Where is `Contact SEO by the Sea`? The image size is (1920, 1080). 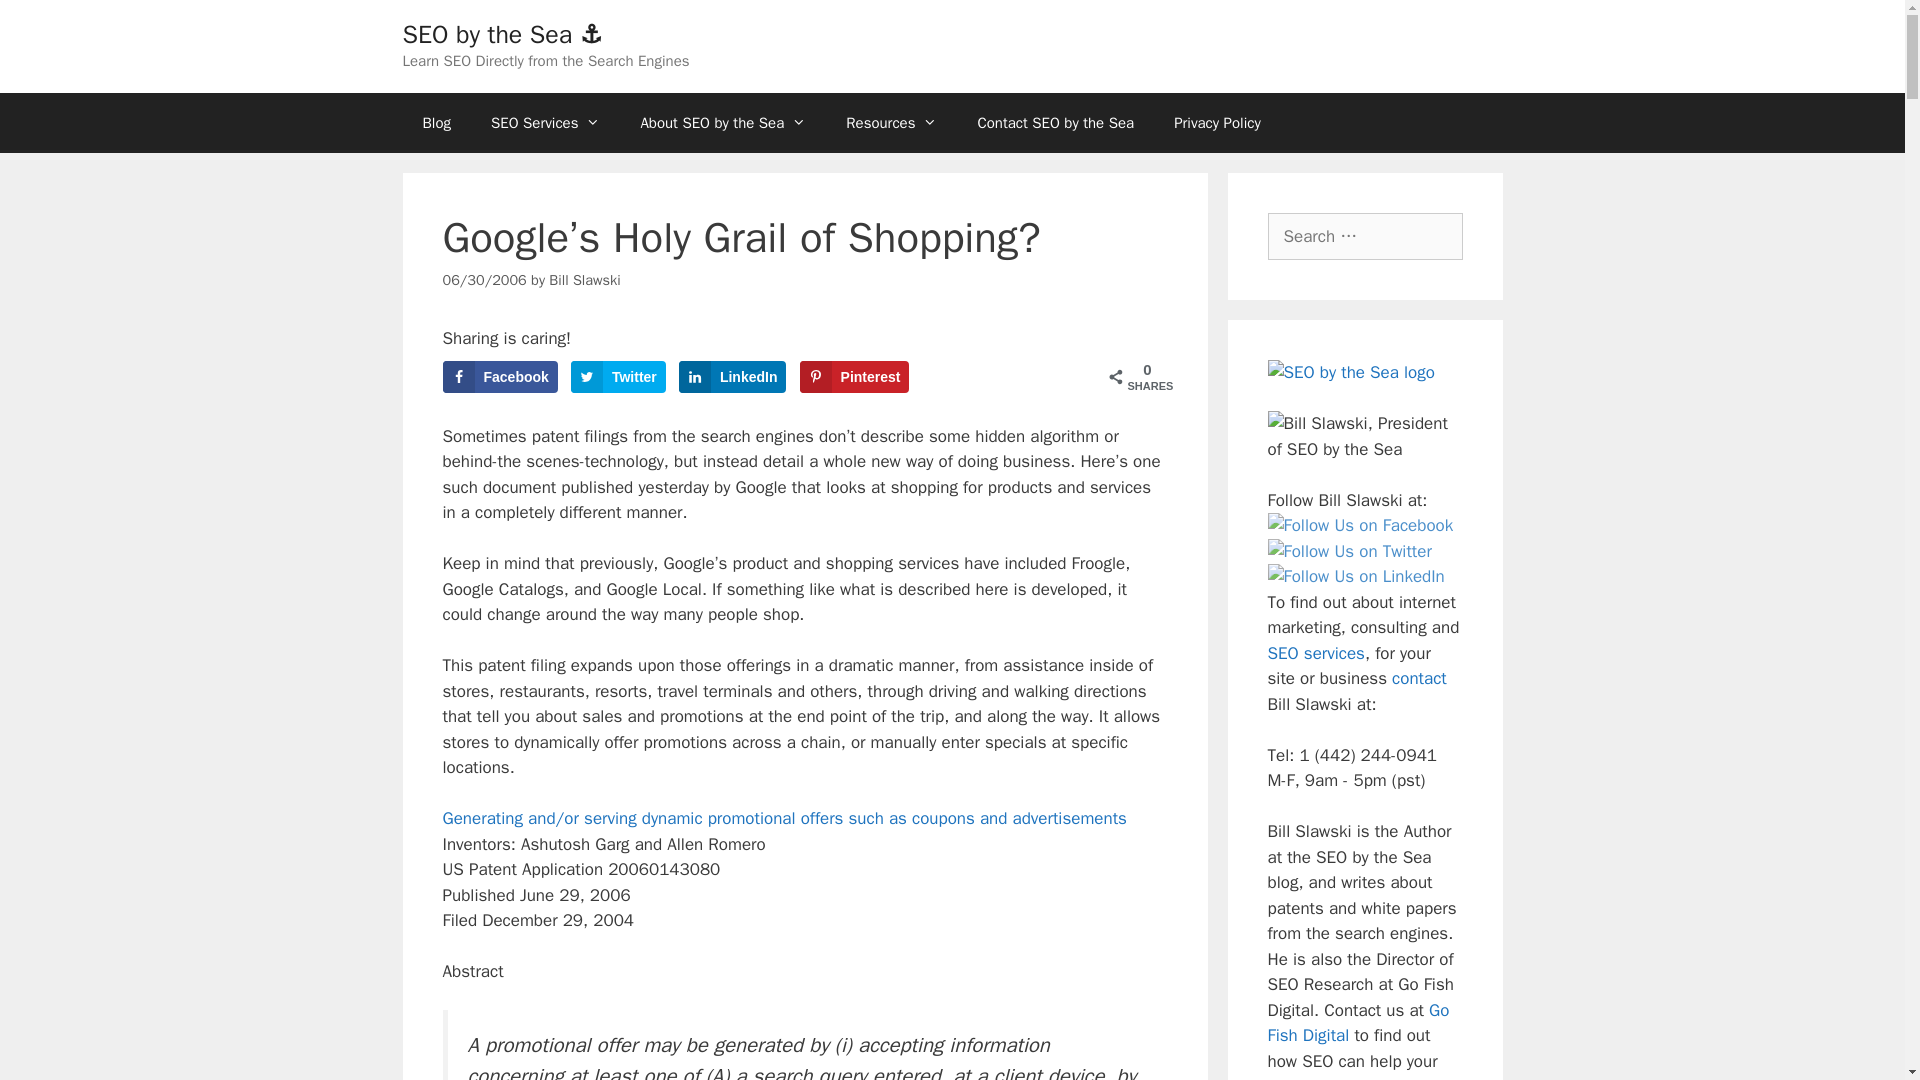
Contact SEO by the Sea is located at coordinates (1054, 122).